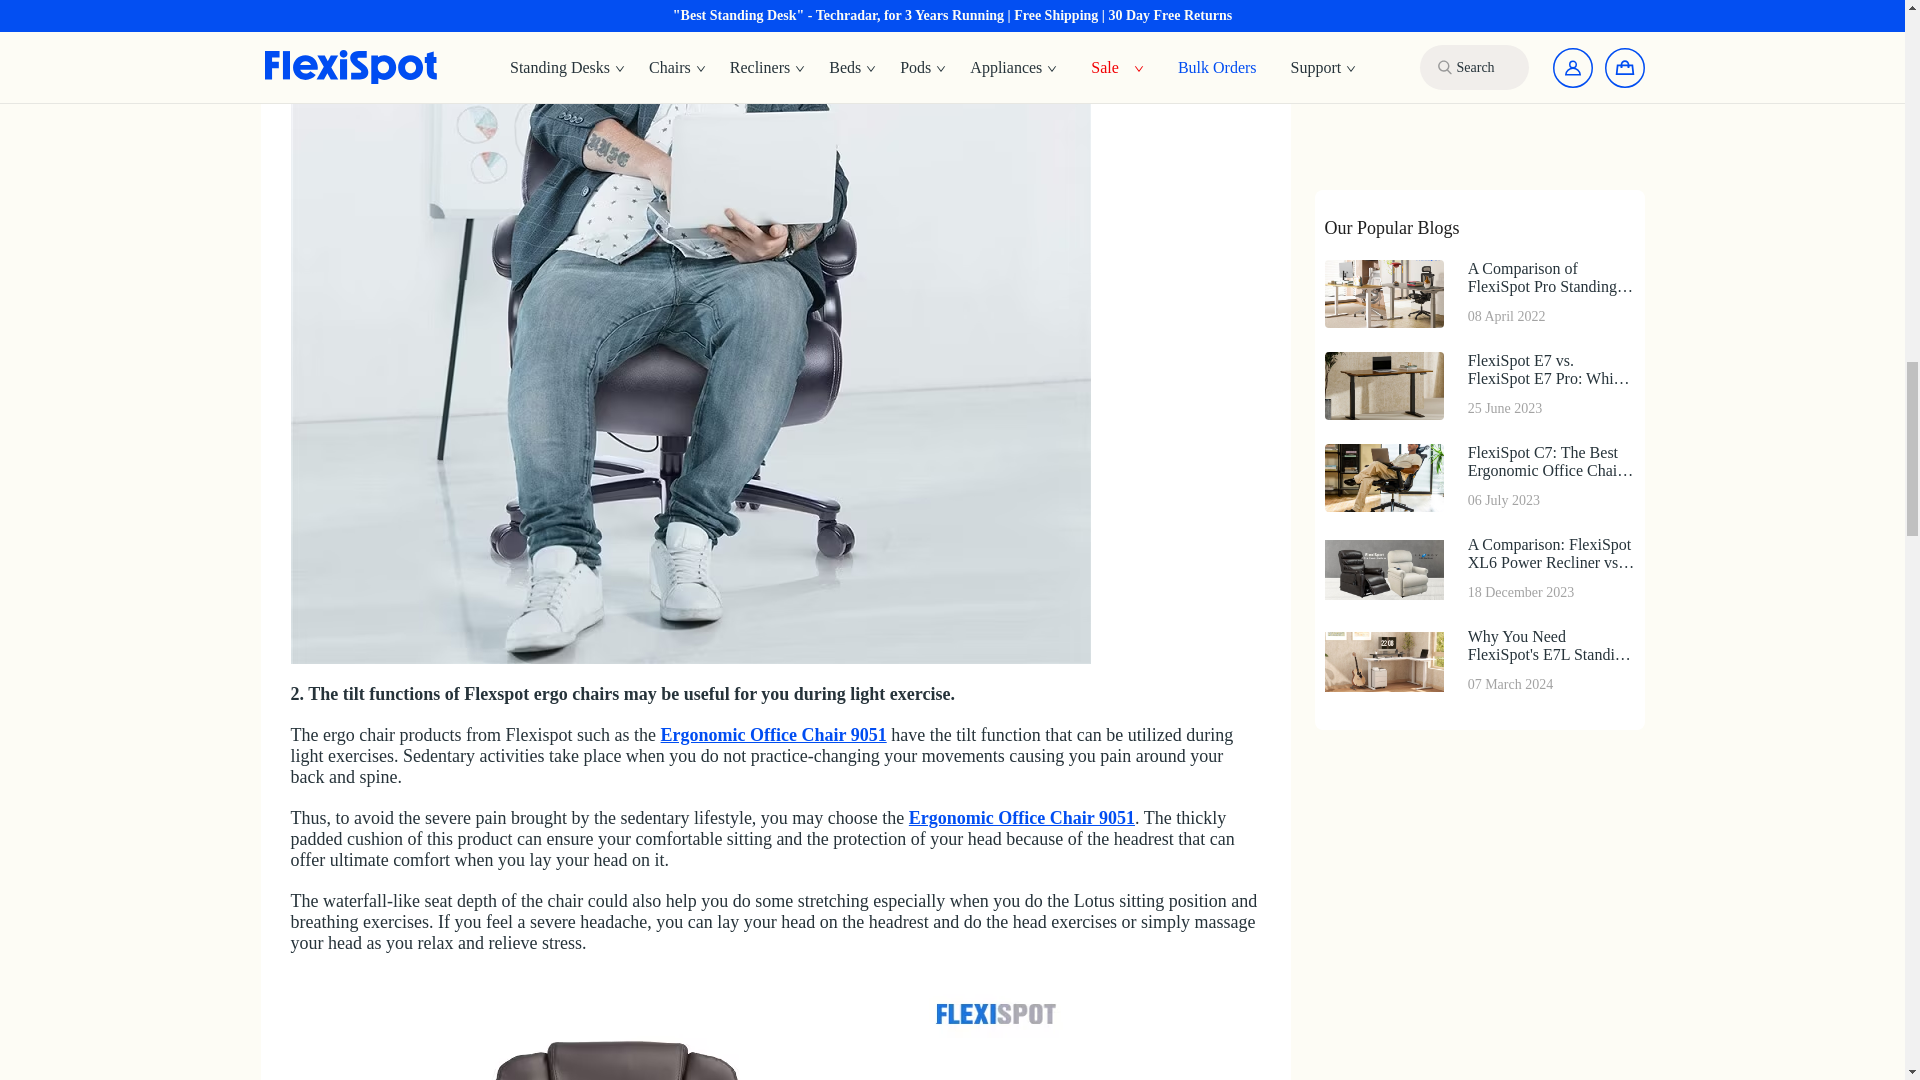 Image resolution: width=1920 pixels, height=1080 pixels. I want to click on Ergonomic Office Chair 9051, so click(774, 734).